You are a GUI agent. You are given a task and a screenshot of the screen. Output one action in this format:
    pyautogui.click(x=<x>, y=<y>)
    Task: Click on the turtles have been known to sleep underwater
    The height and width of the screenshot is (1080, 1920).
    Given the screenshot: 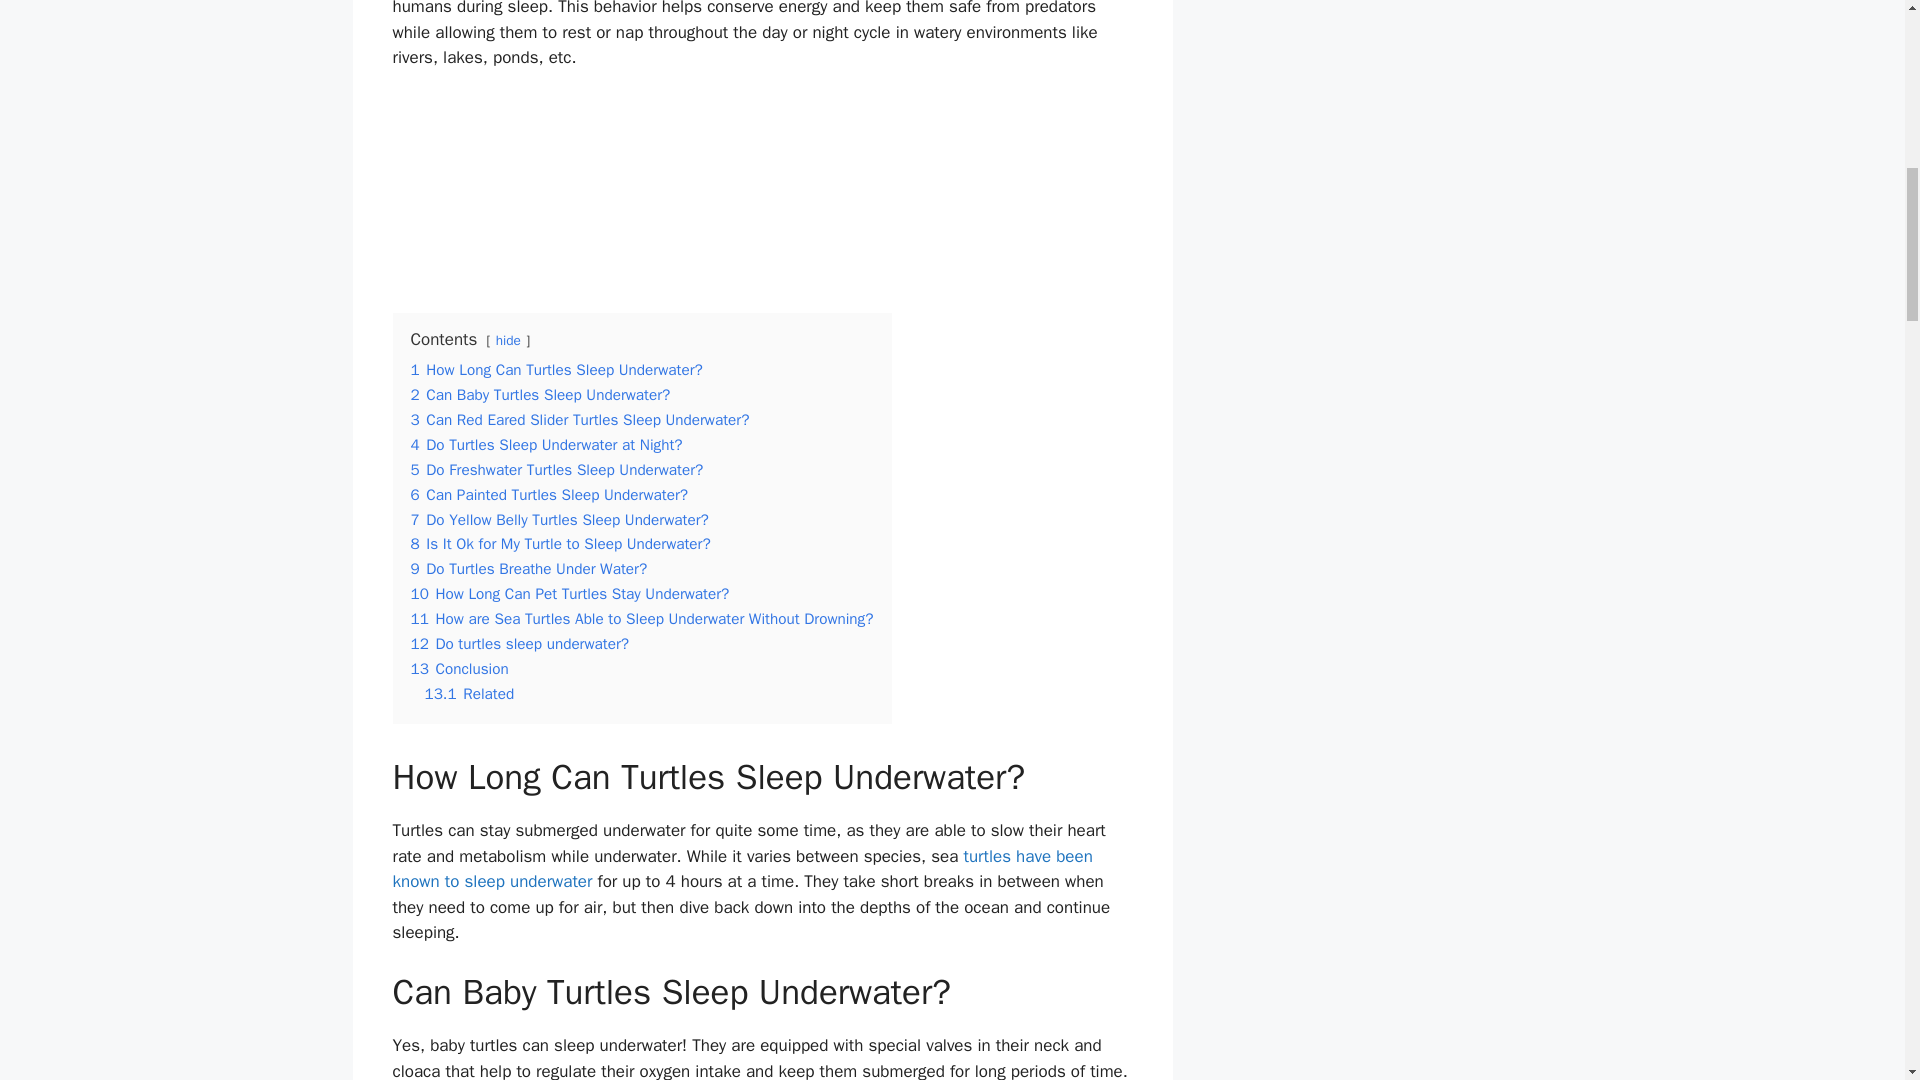 What is the action you would take?
    pyautogui.click(x=742, y=869)
    